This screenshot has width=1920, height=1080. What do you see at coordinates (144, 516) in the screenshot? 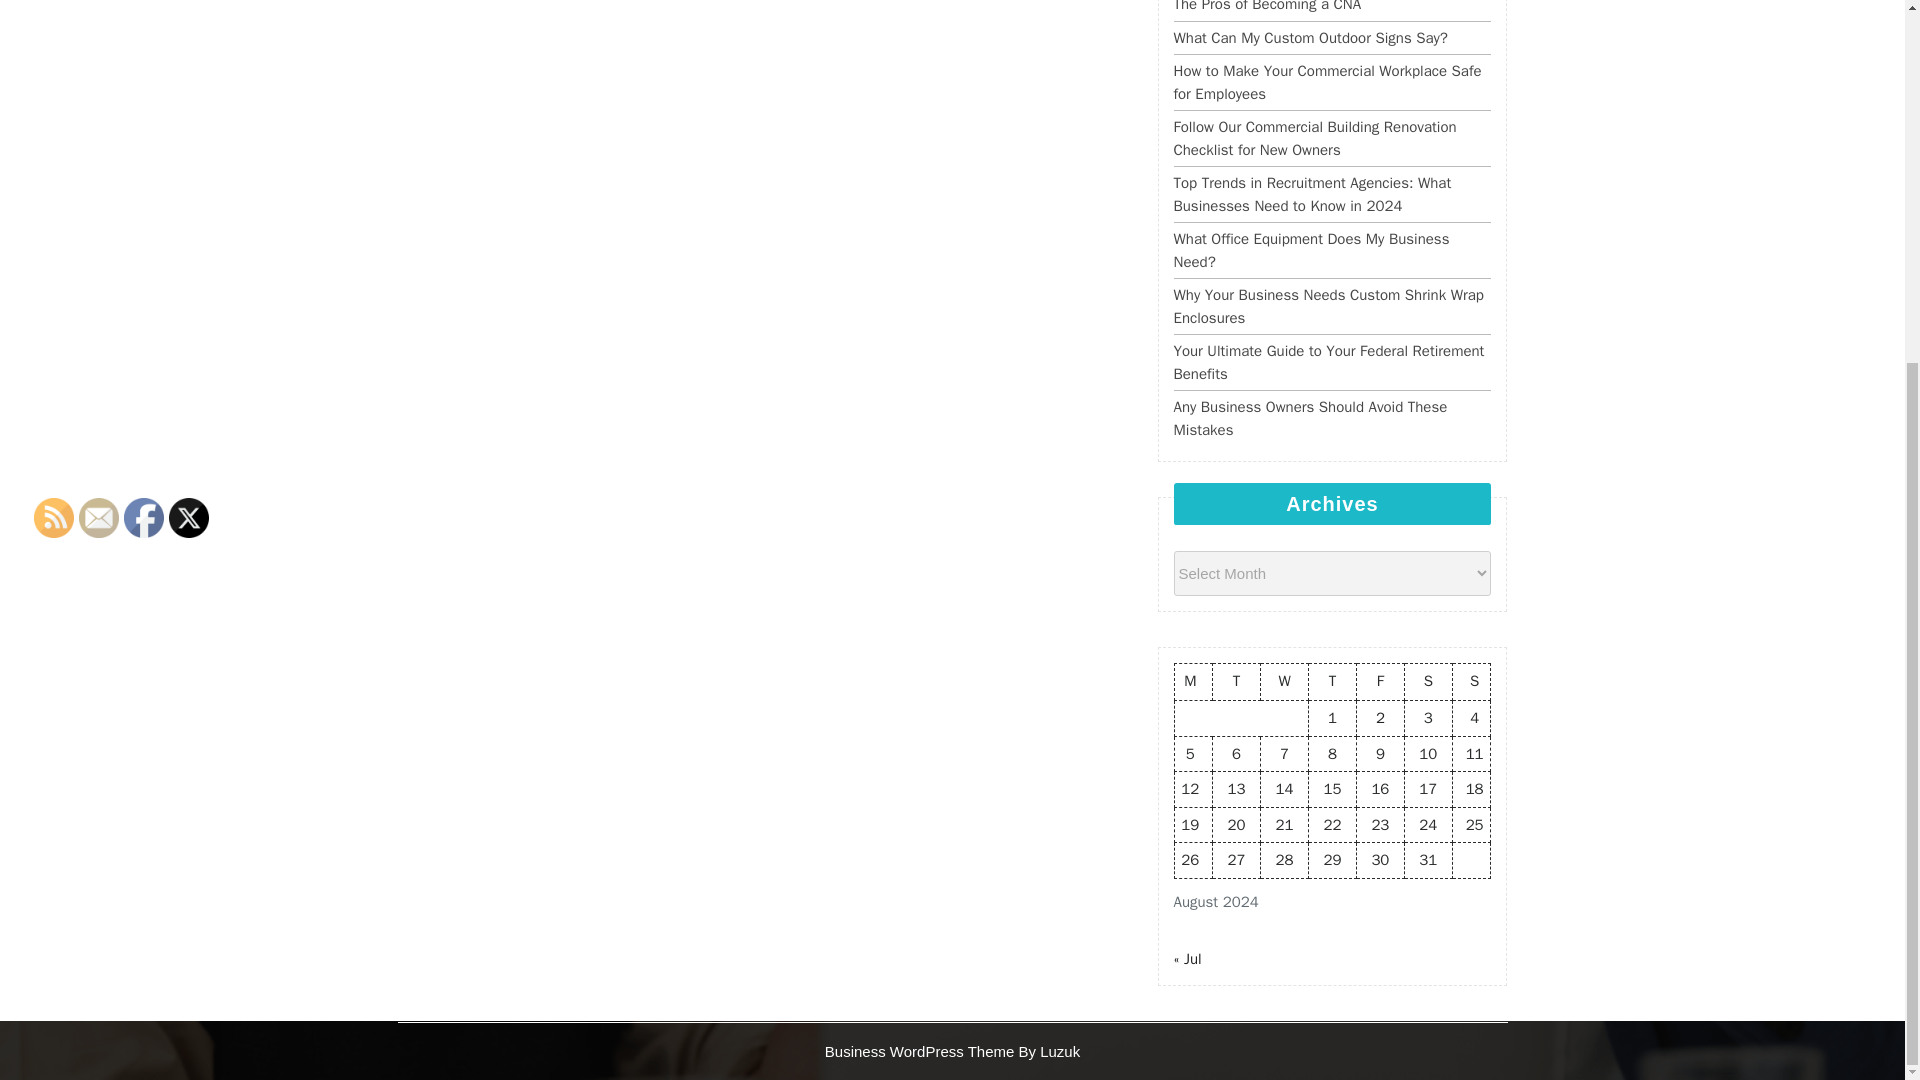
I see `Facebook` at bounding box center [144, 516].